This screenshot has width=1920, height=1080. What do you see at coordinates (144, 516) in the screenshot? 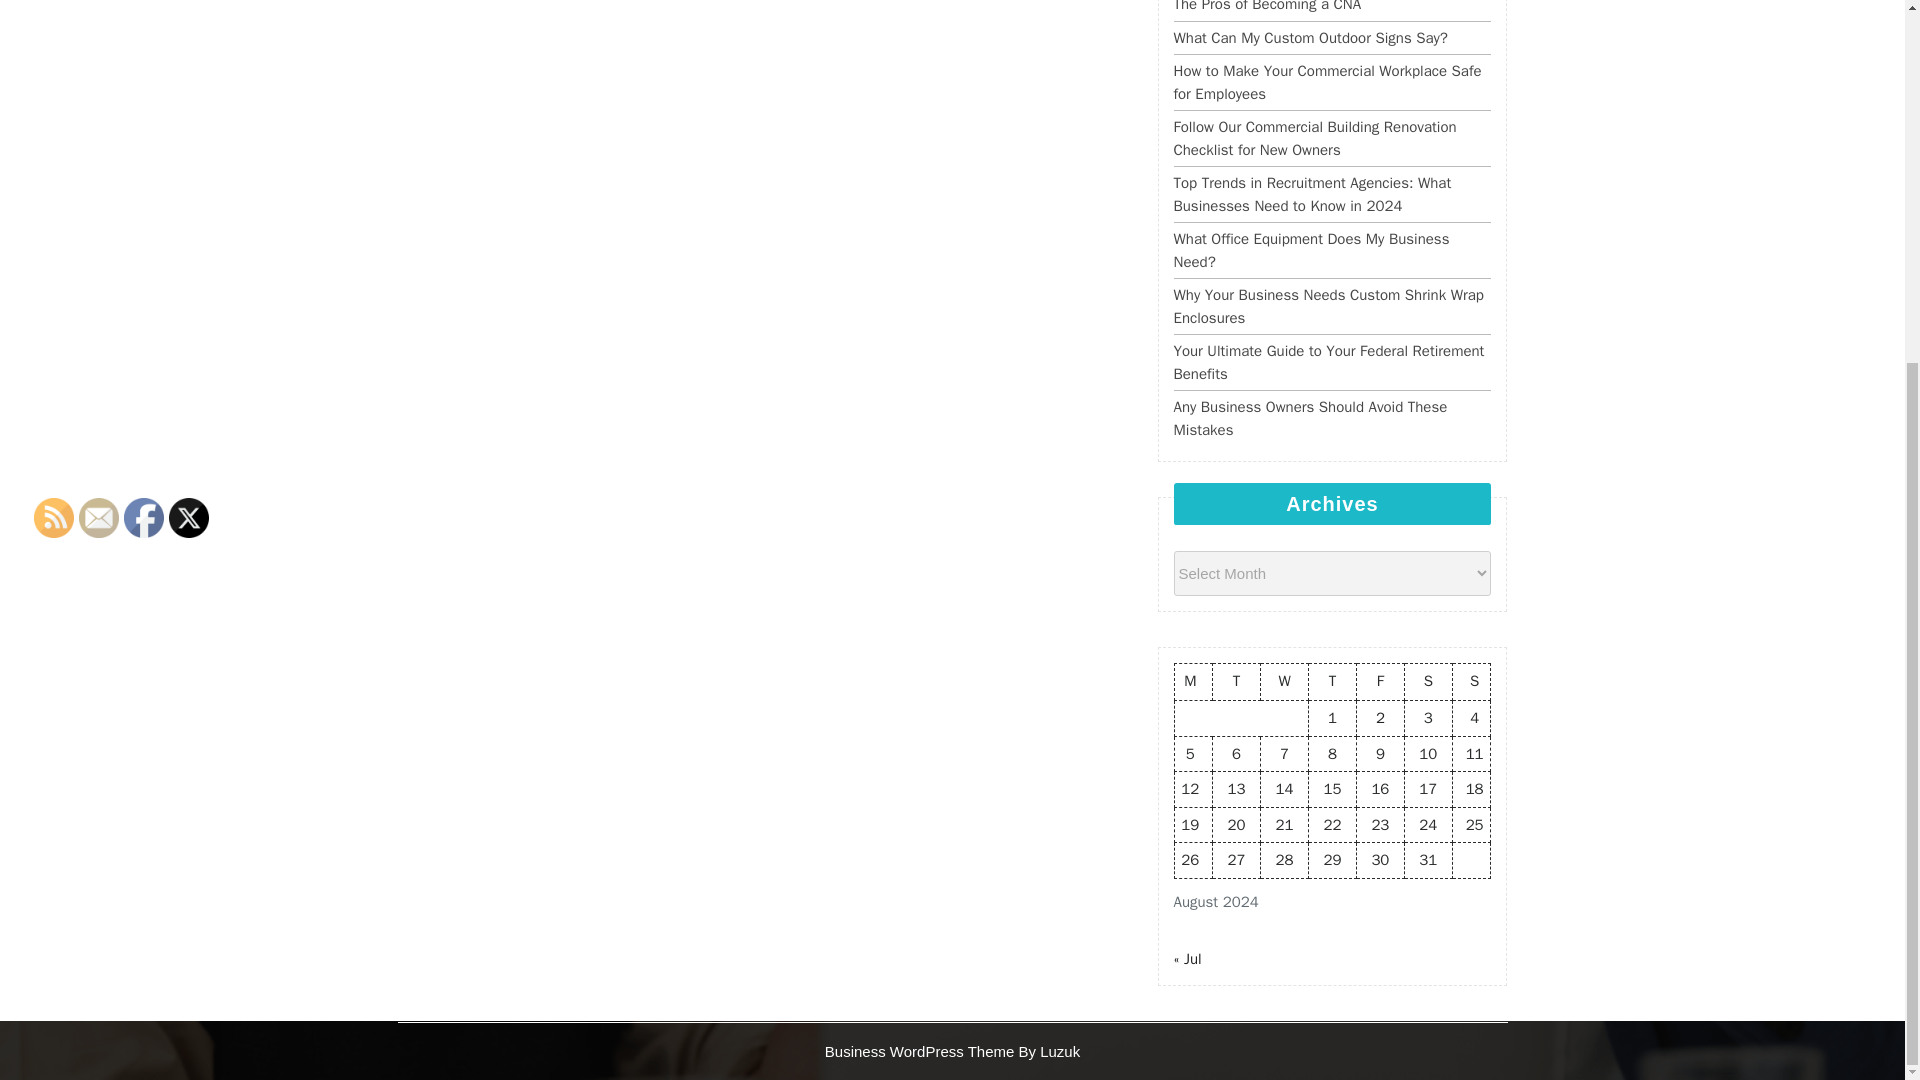
I see `Facebook` at bounding box center [144, 516].